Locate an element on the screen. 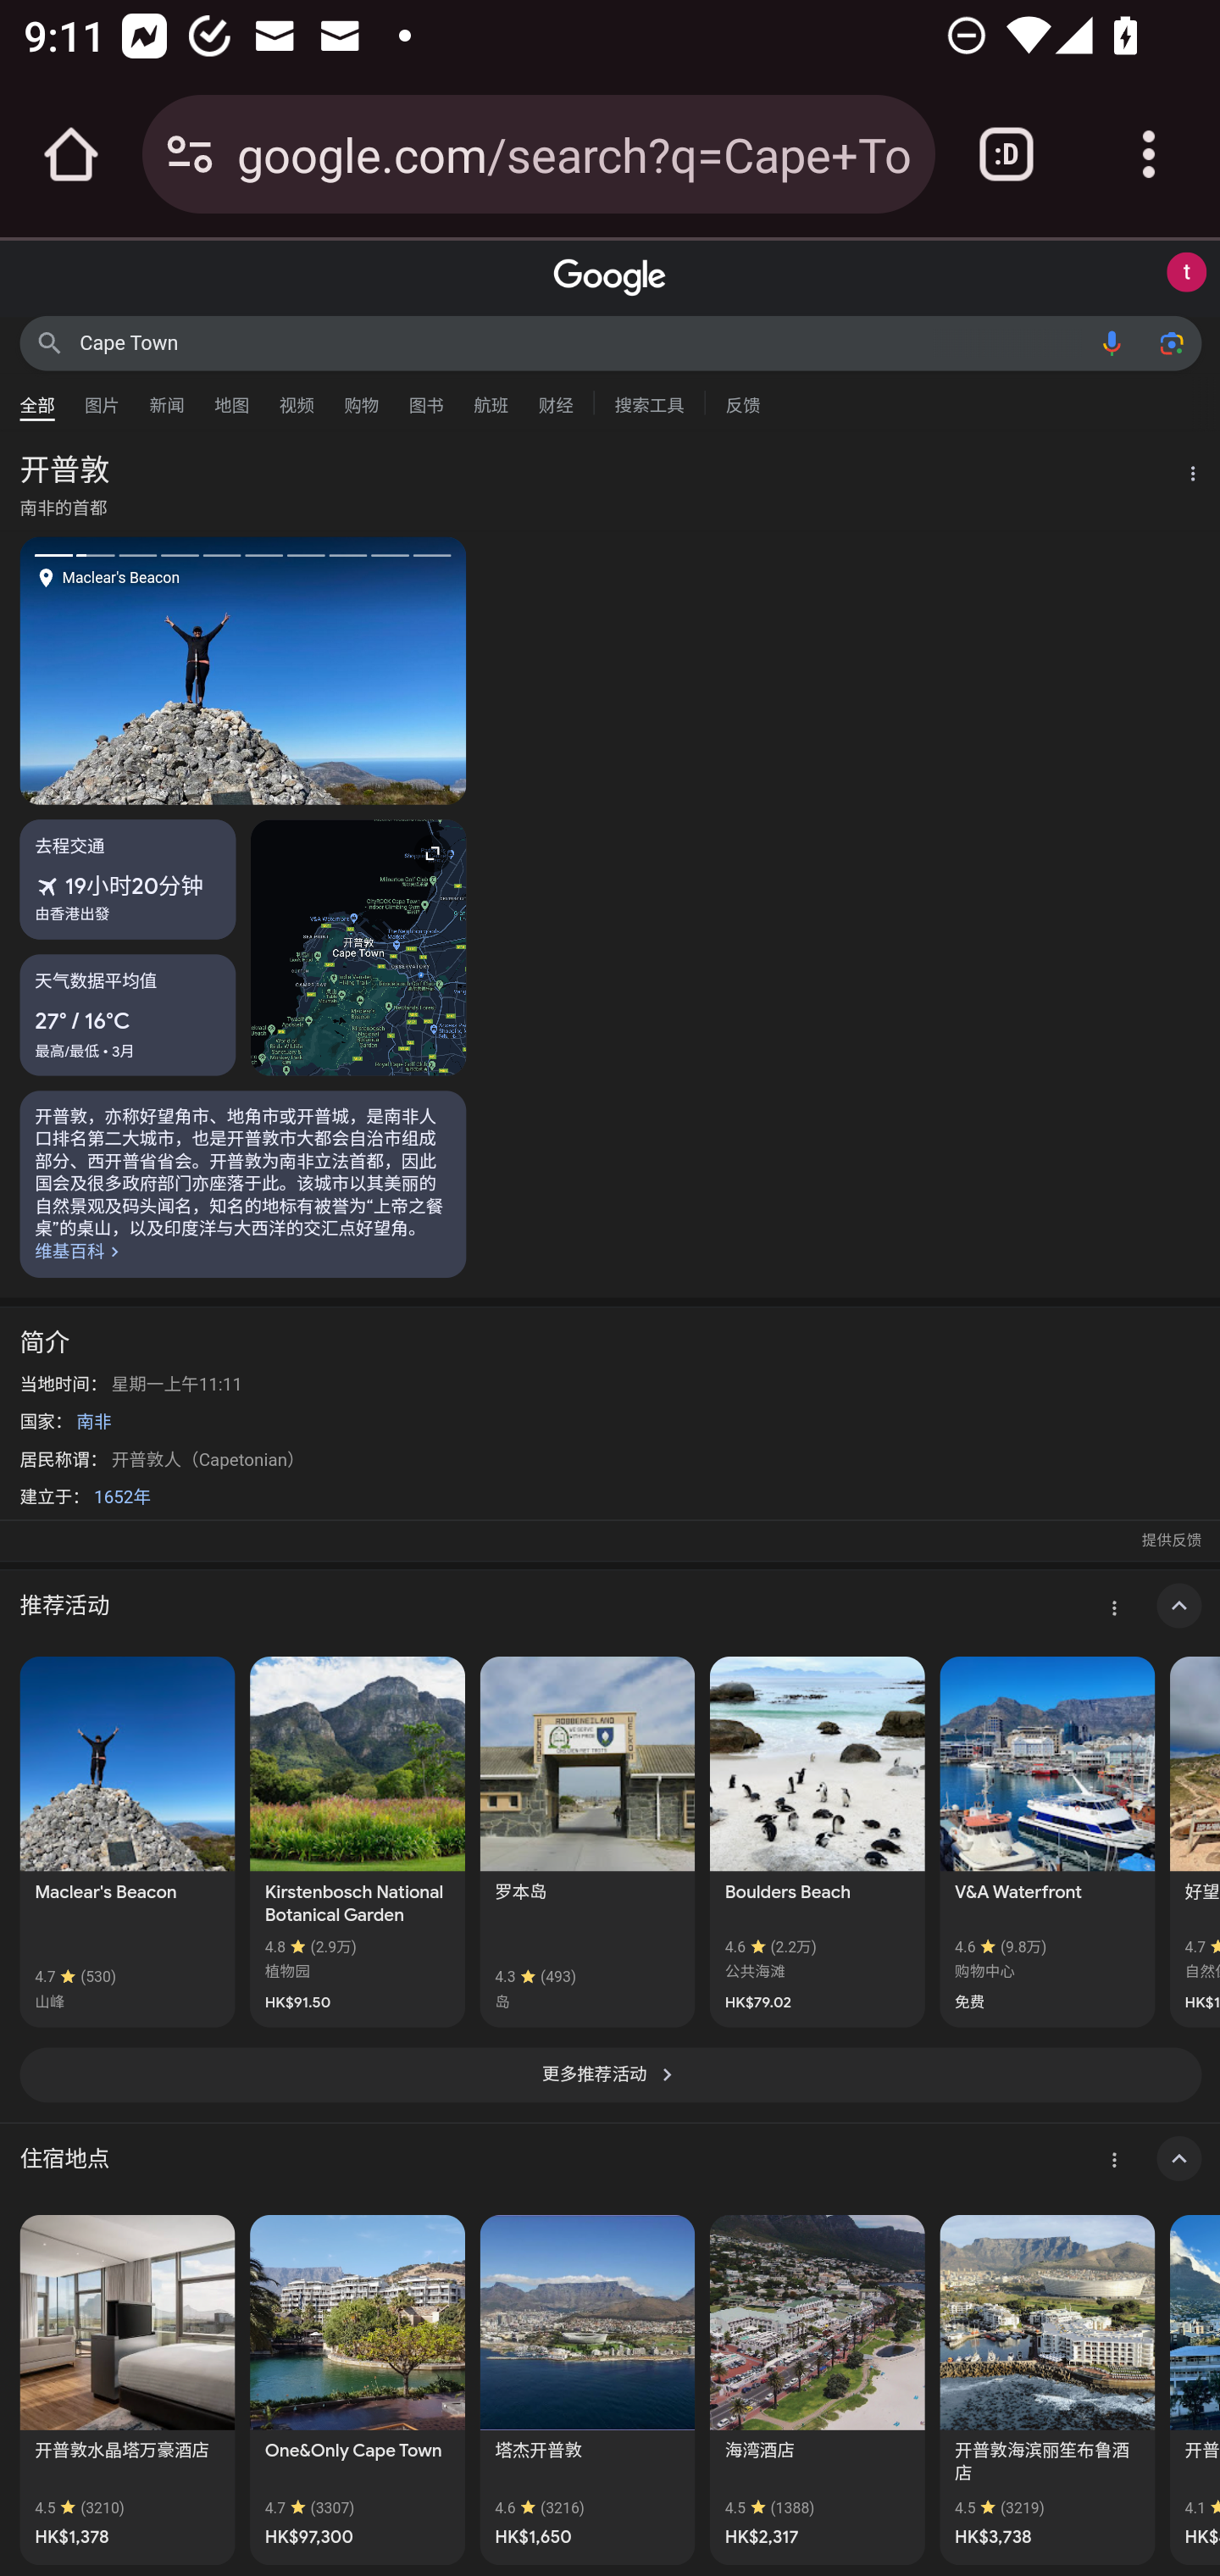  %E9%96%8B%E6%99%AE%E6%95%A6 is located at coordinates (243, 1183).